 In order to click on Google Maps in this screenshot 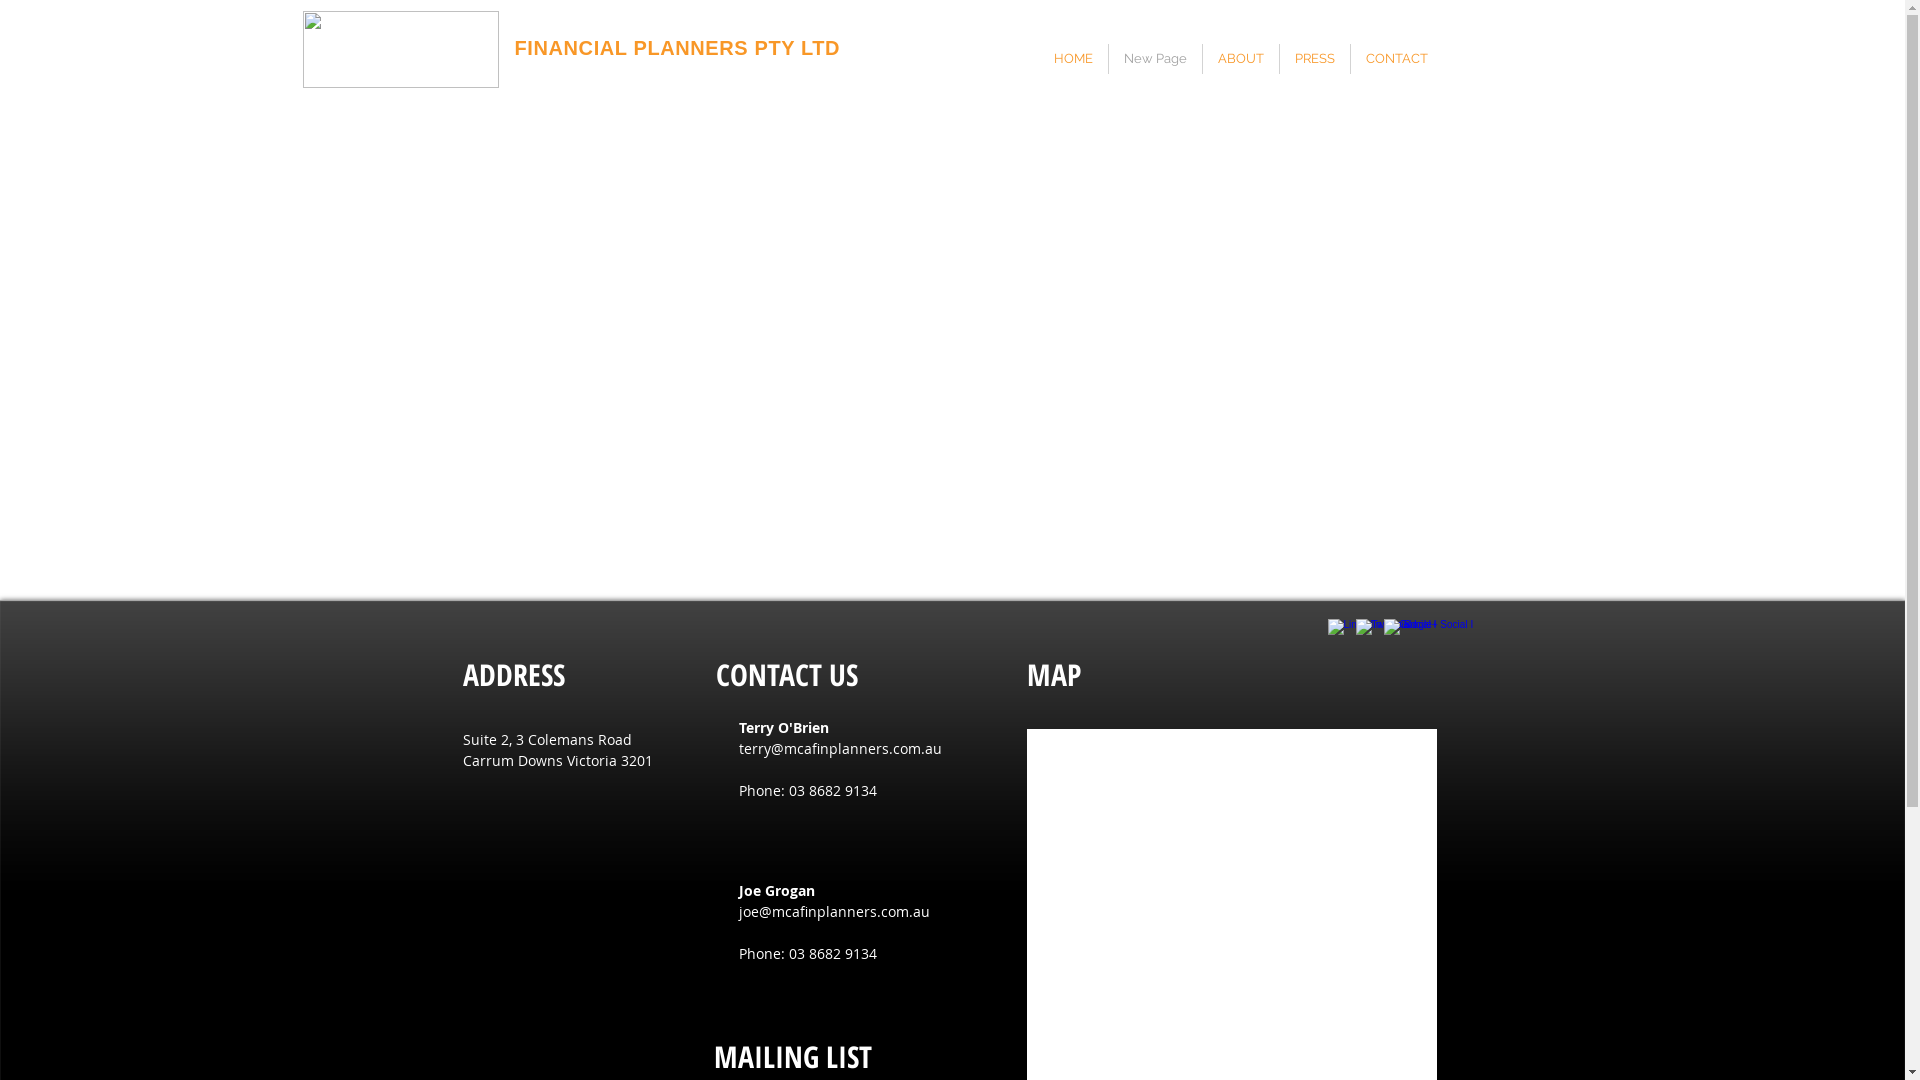, I will do `click(1232, 904)`.